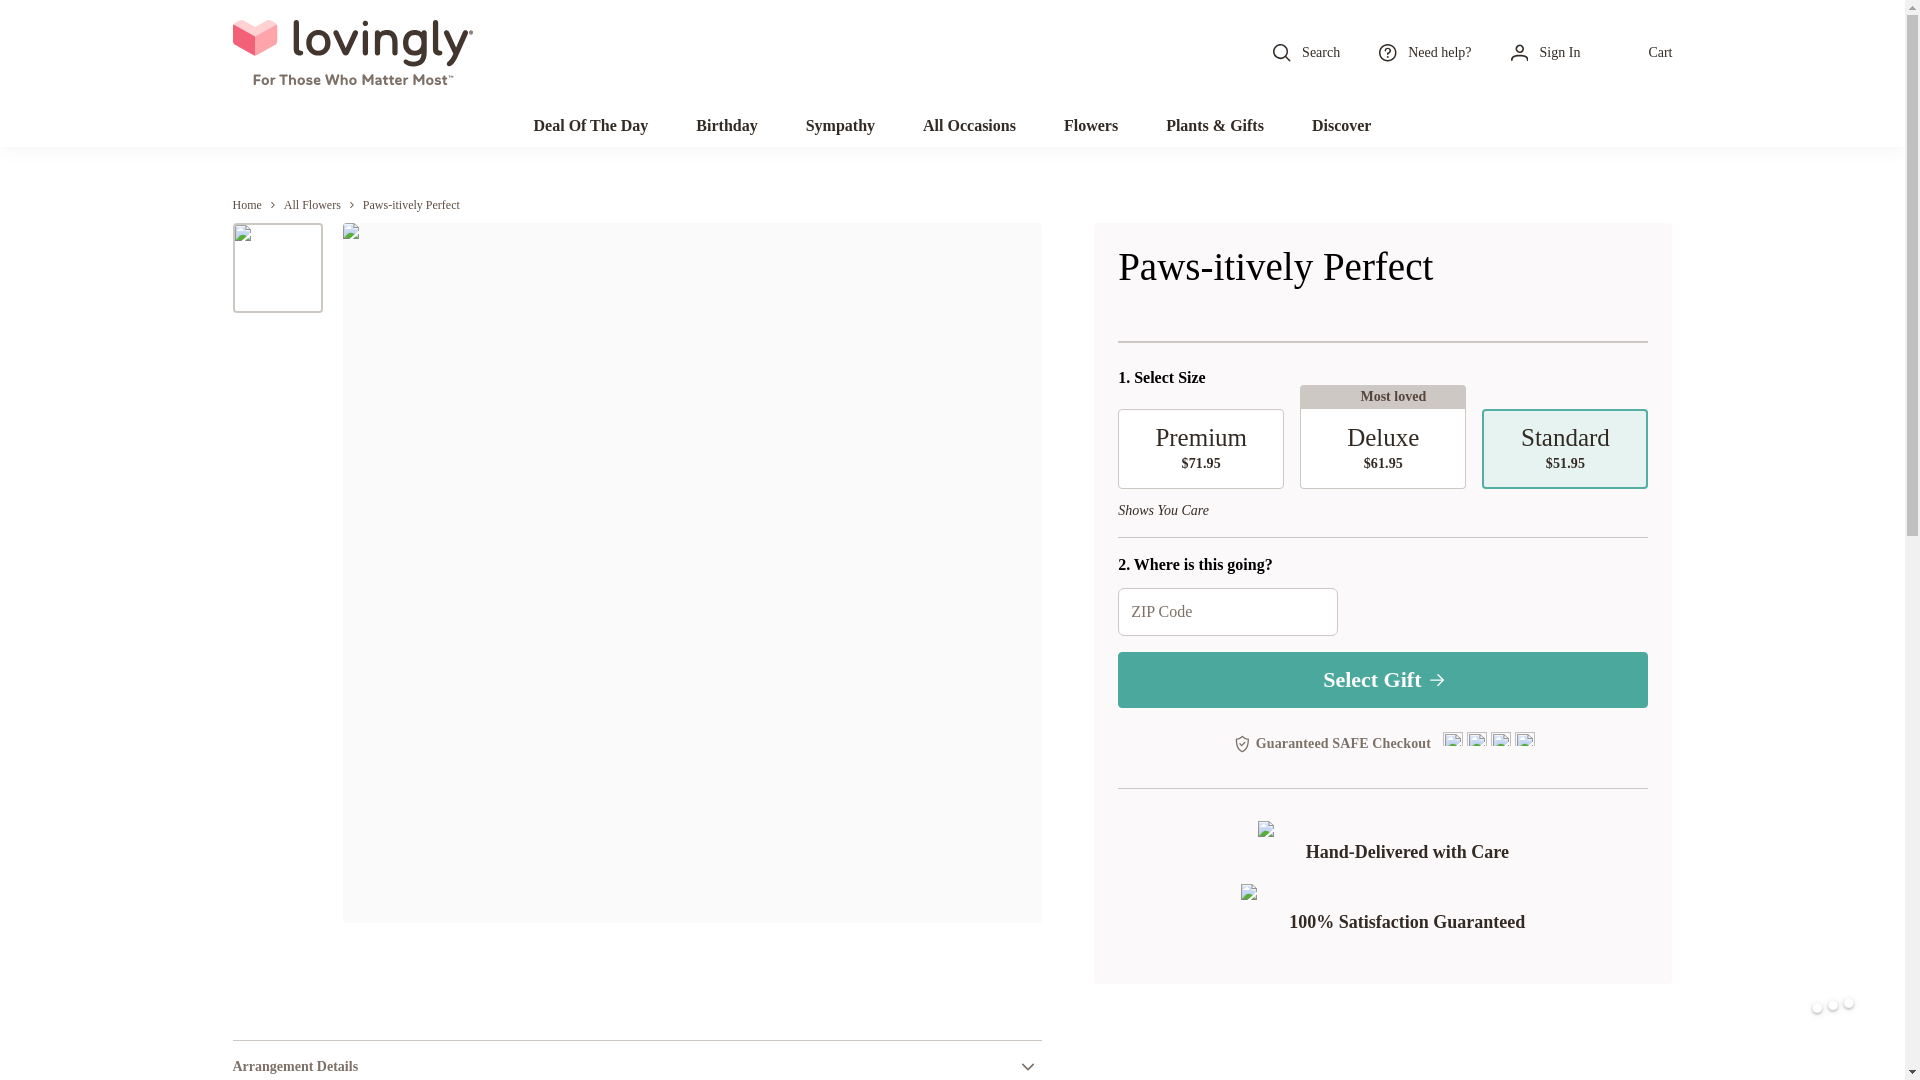  What do you see at coordinates (840, 125) in the screenshot?
I see `Sympathy` at bounding box center [840, 125].